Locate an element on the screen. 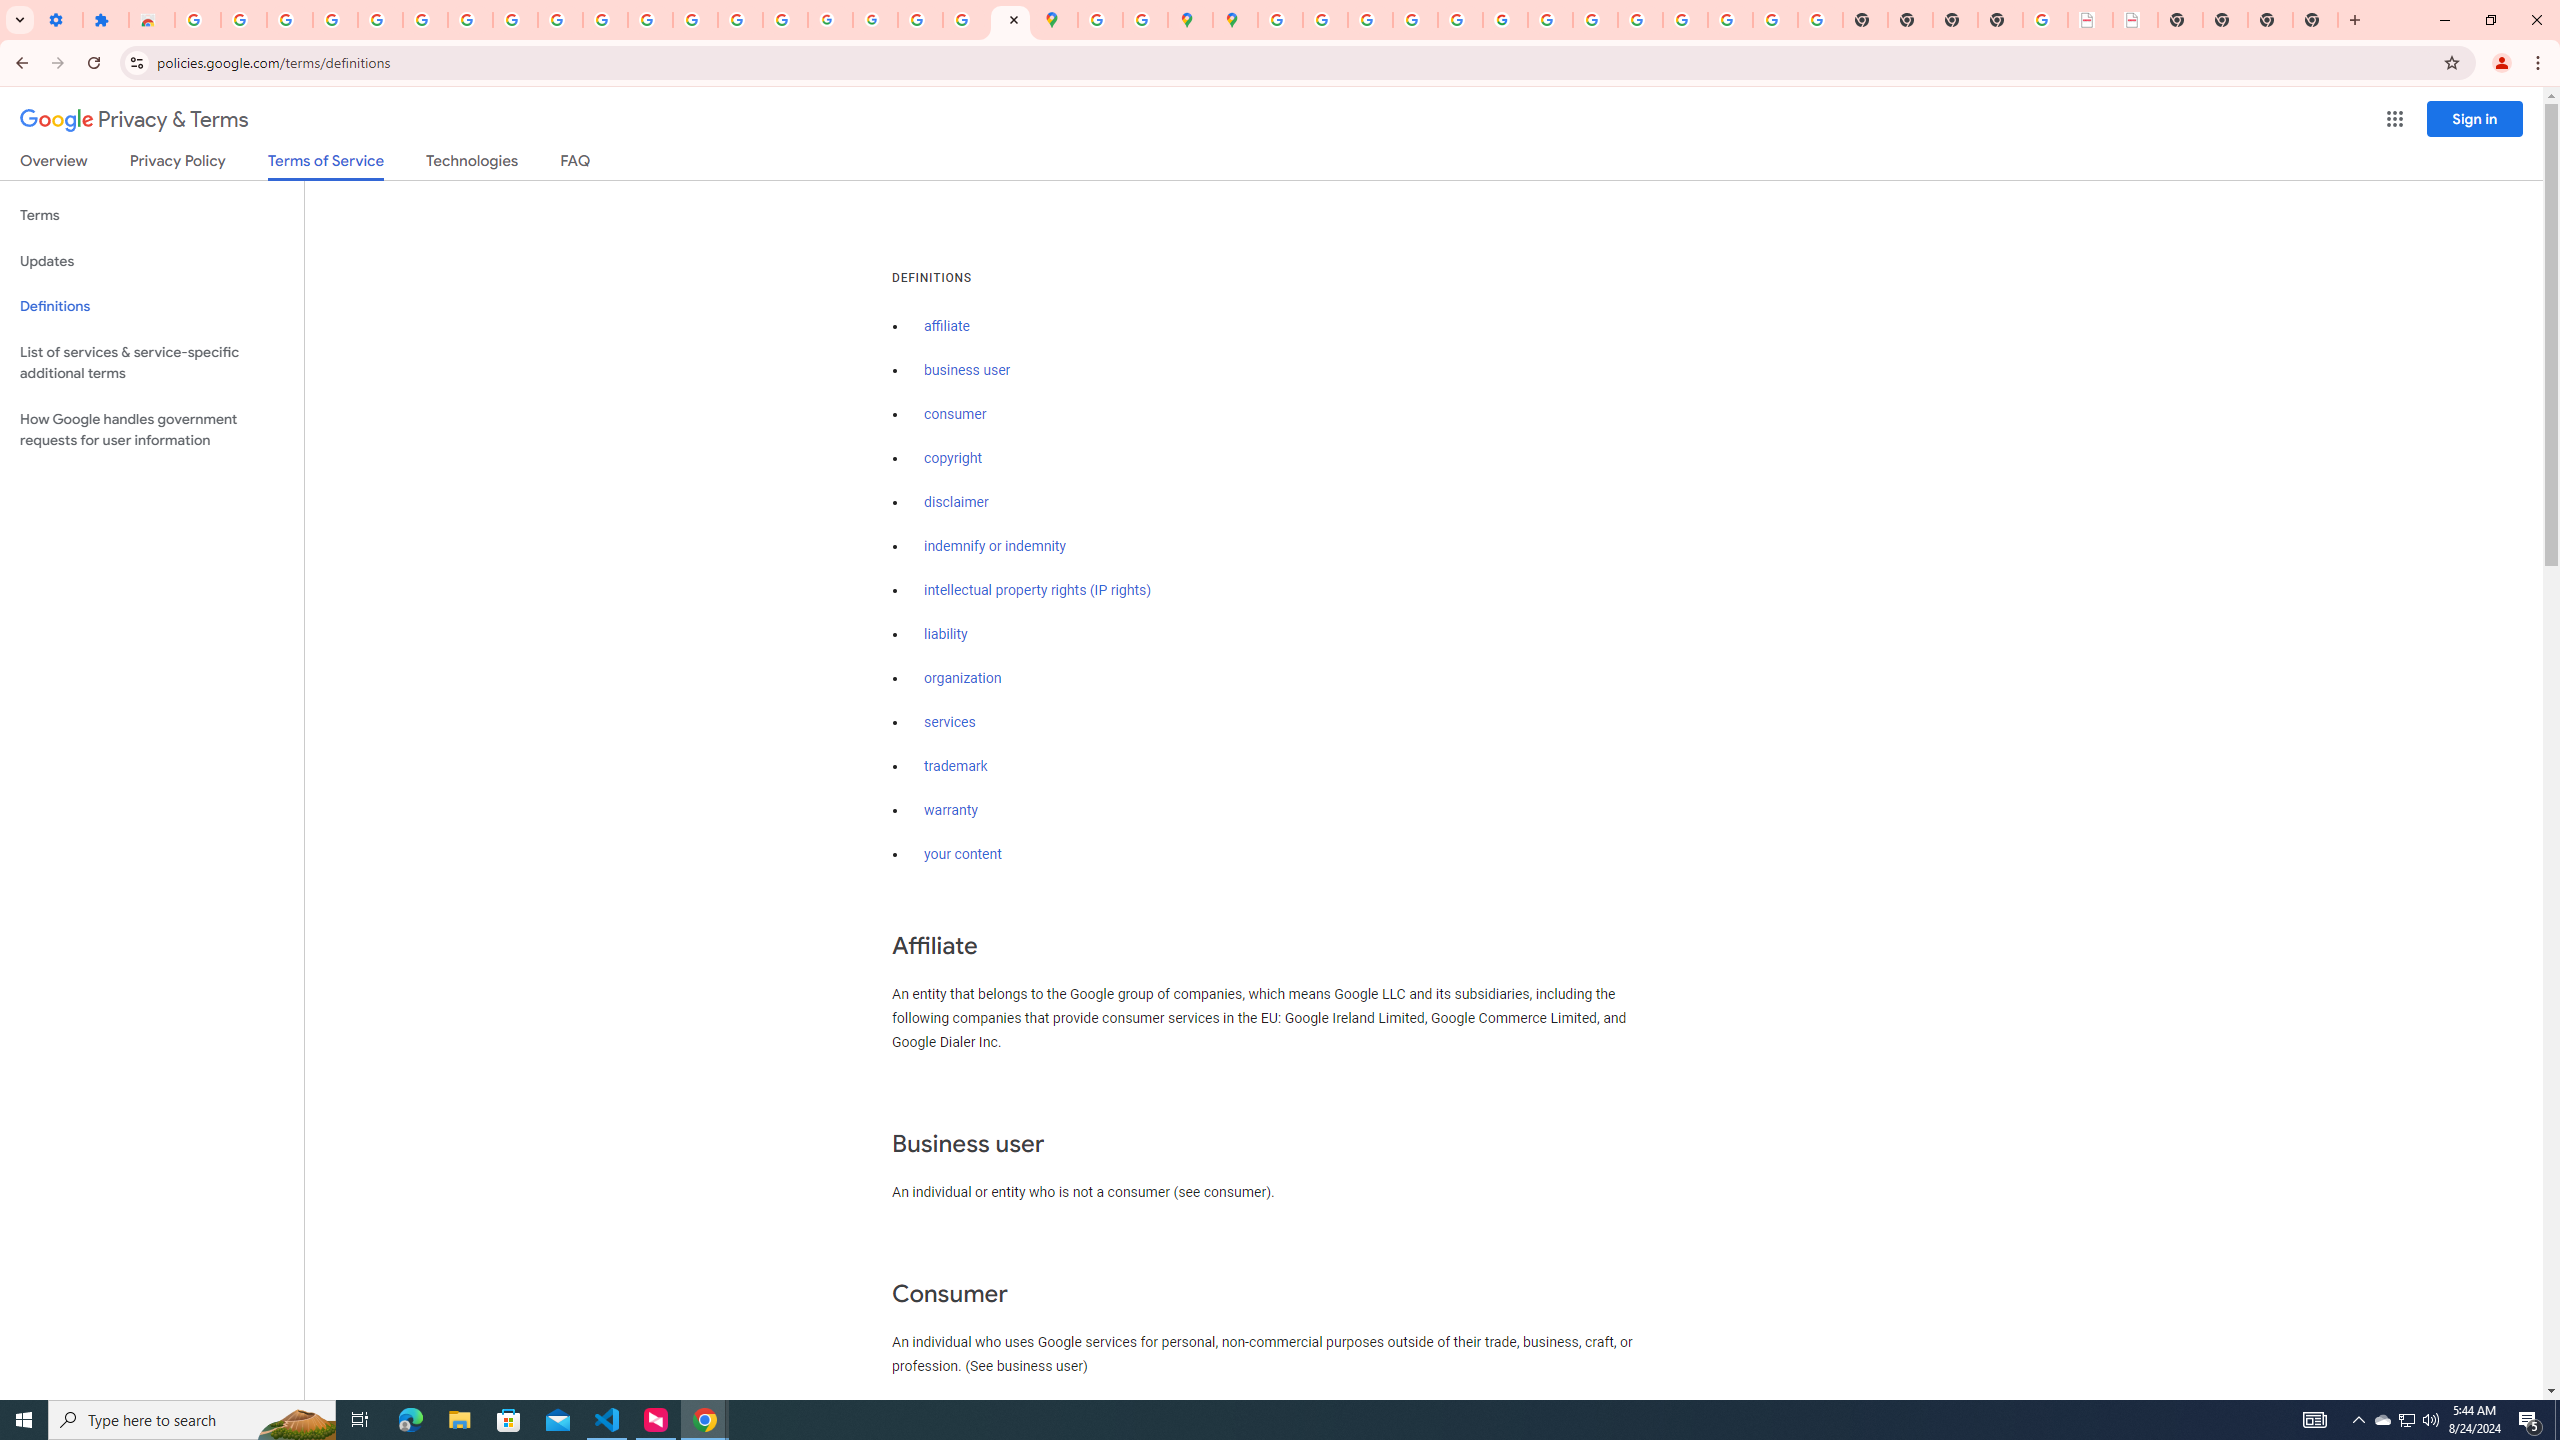 The height and width of the screenshot is (1440, 2560). Delete photos & videos - Computer - Google Photos Help is located at coordinates (290, 20).